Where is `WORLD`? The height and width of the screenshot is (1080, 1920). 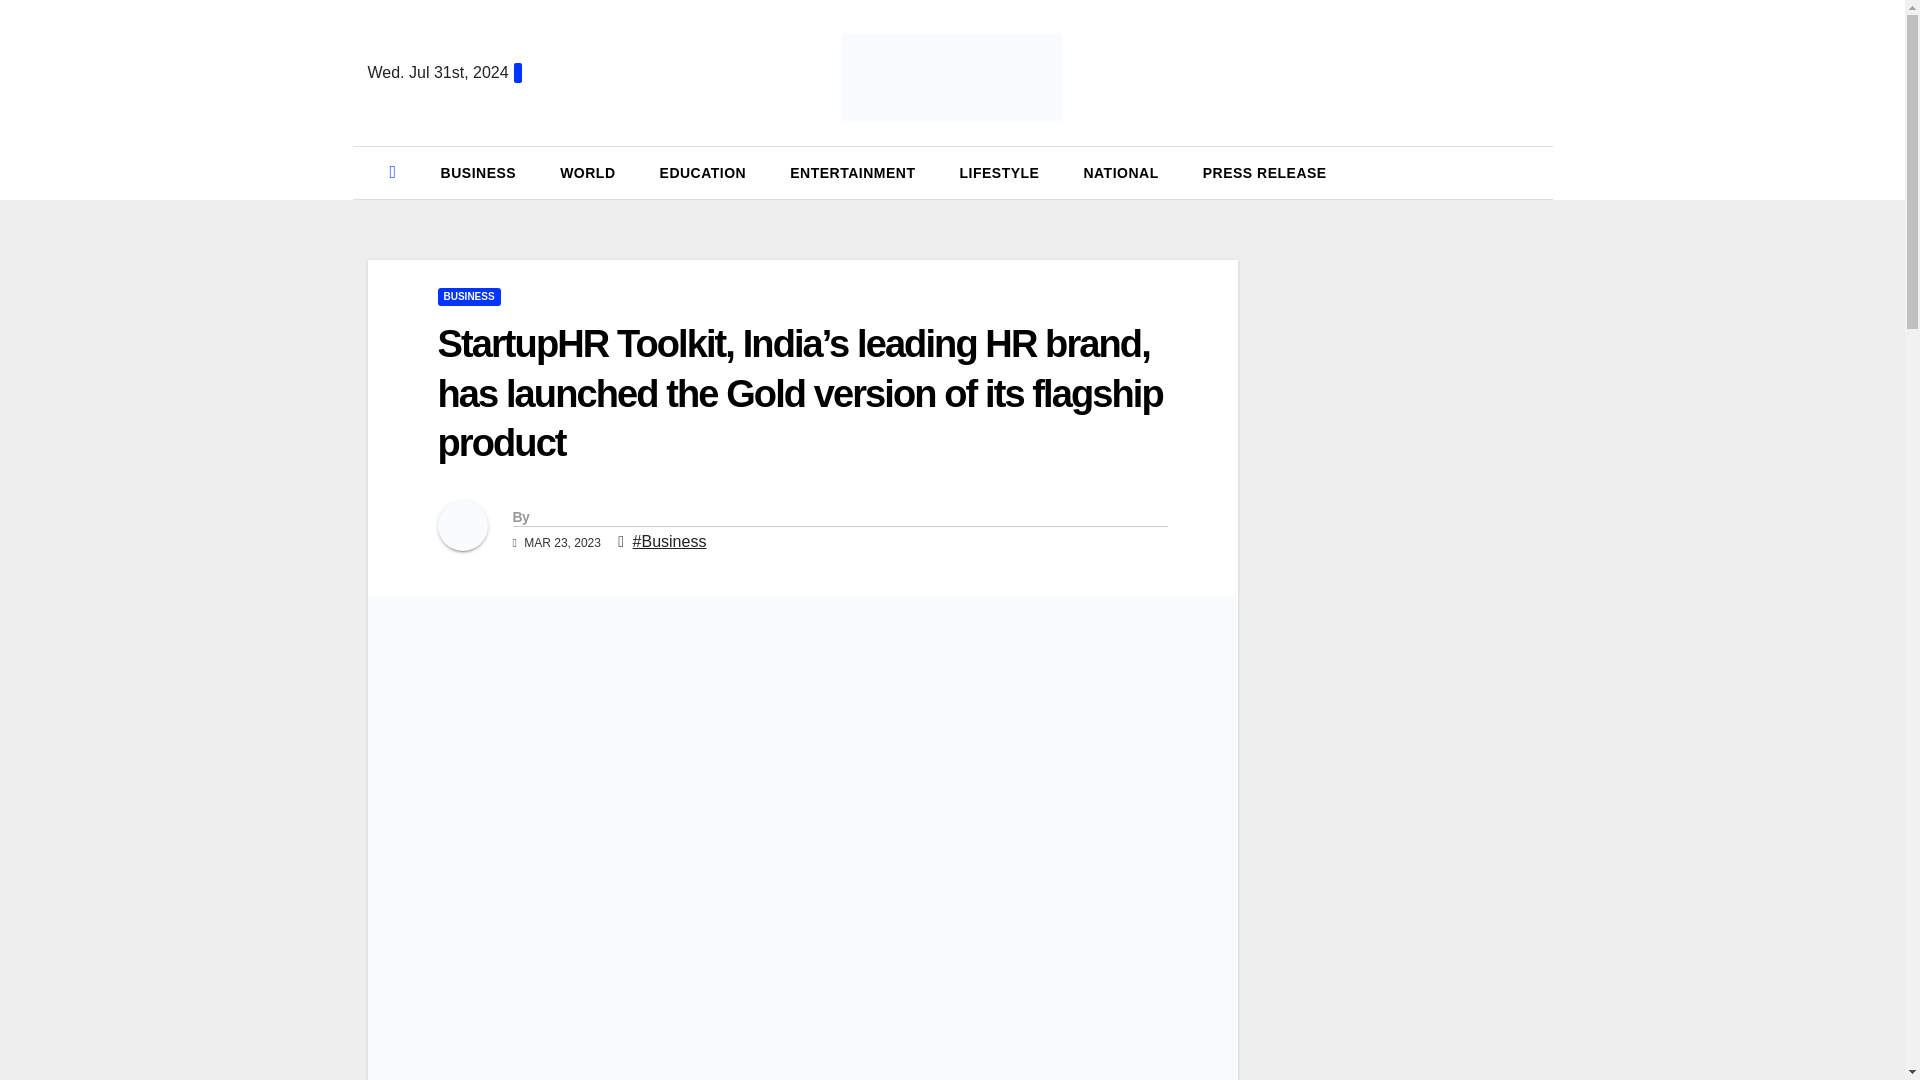
WORLD is located at coordinates (587, 172).